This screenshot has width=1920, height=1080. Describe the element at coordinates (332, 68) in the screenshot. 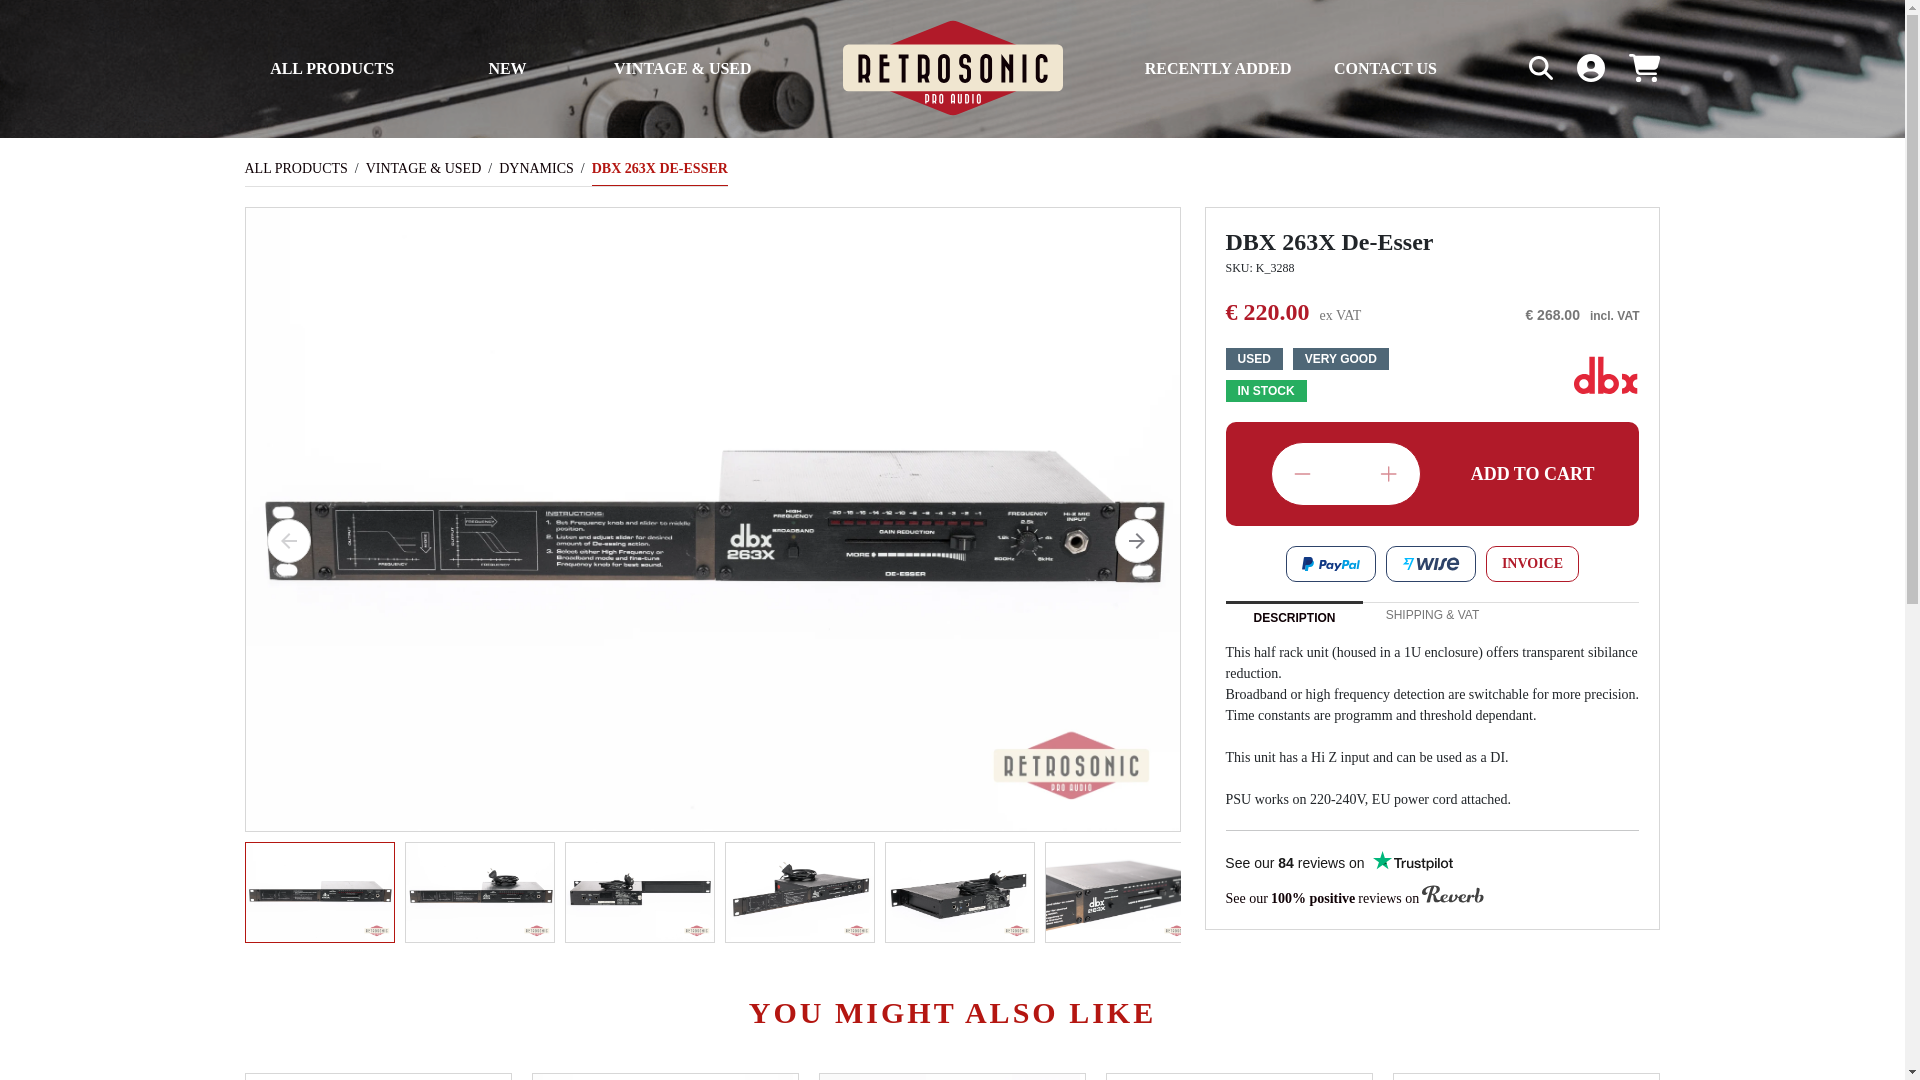

I see `ALL PRODUCTS` at that location.